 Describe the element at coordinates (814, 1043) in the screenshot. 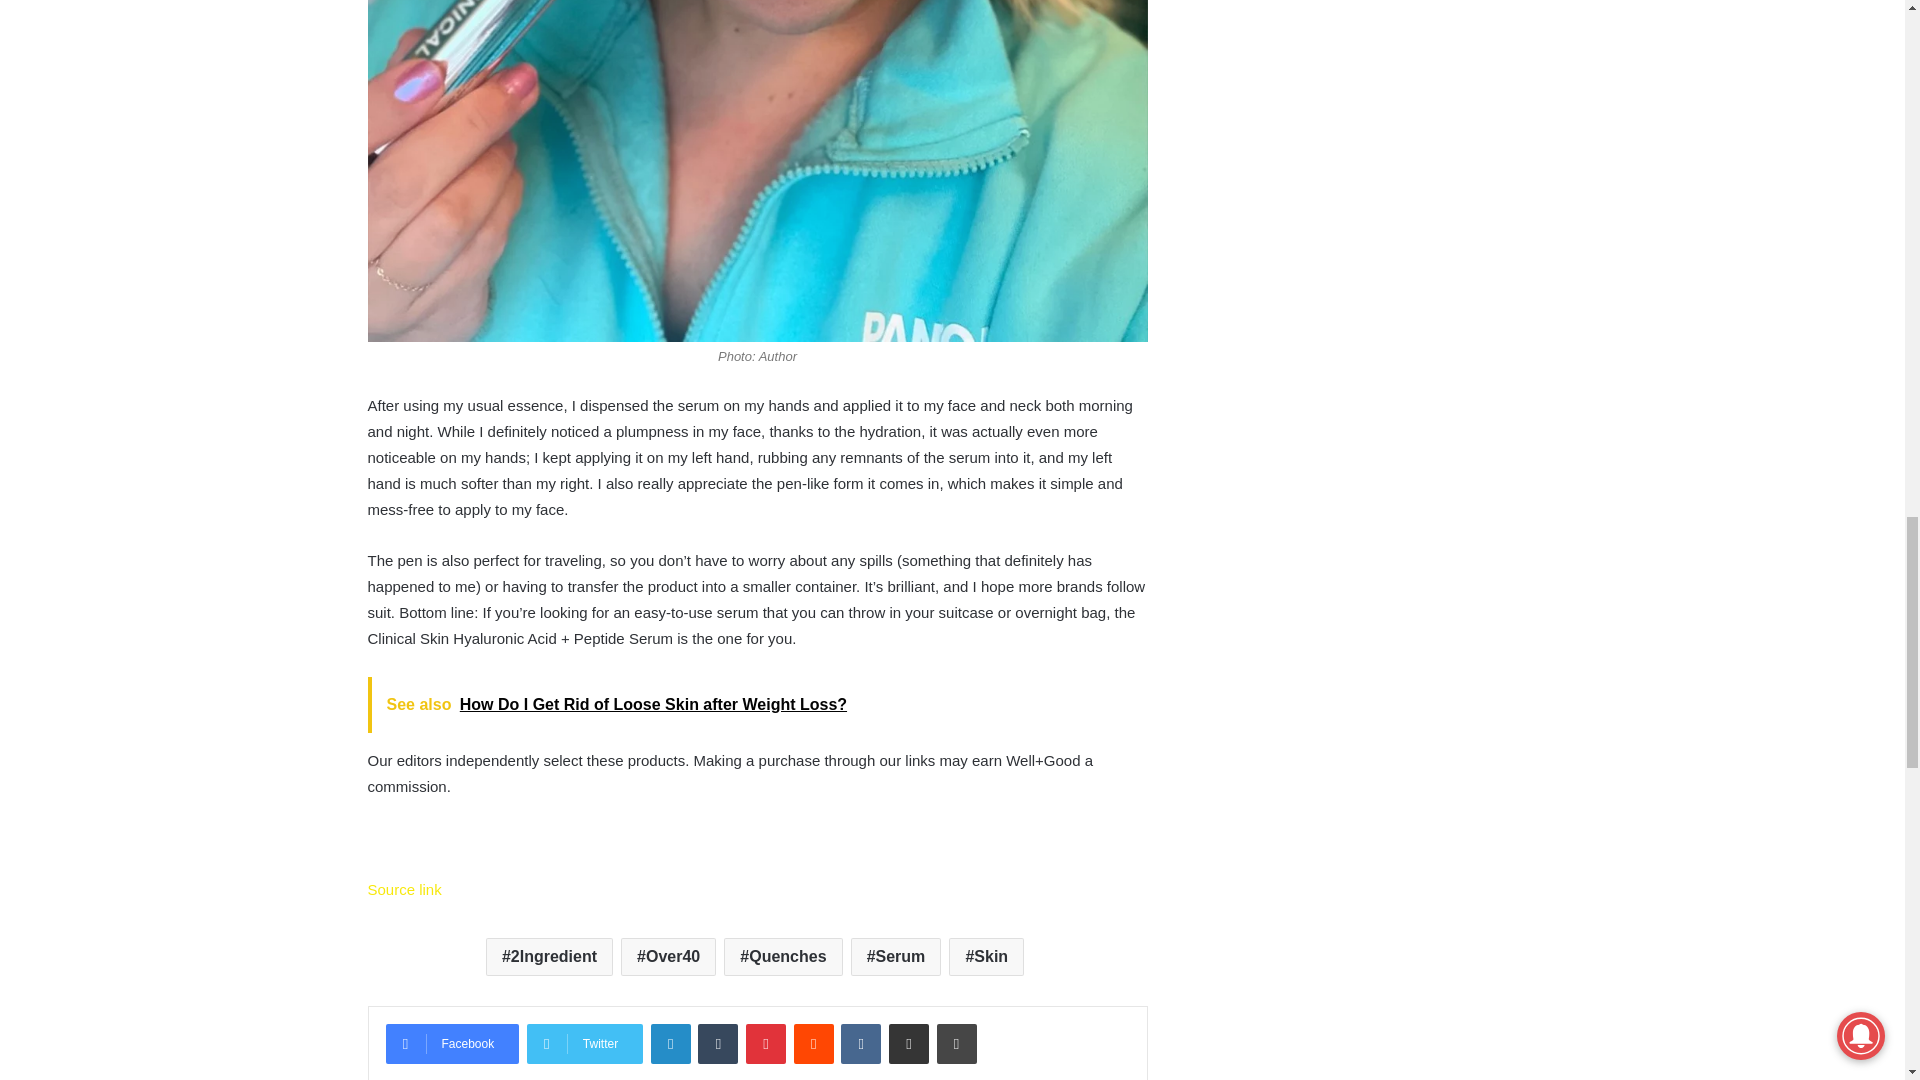

I see `Reddit` at that location.